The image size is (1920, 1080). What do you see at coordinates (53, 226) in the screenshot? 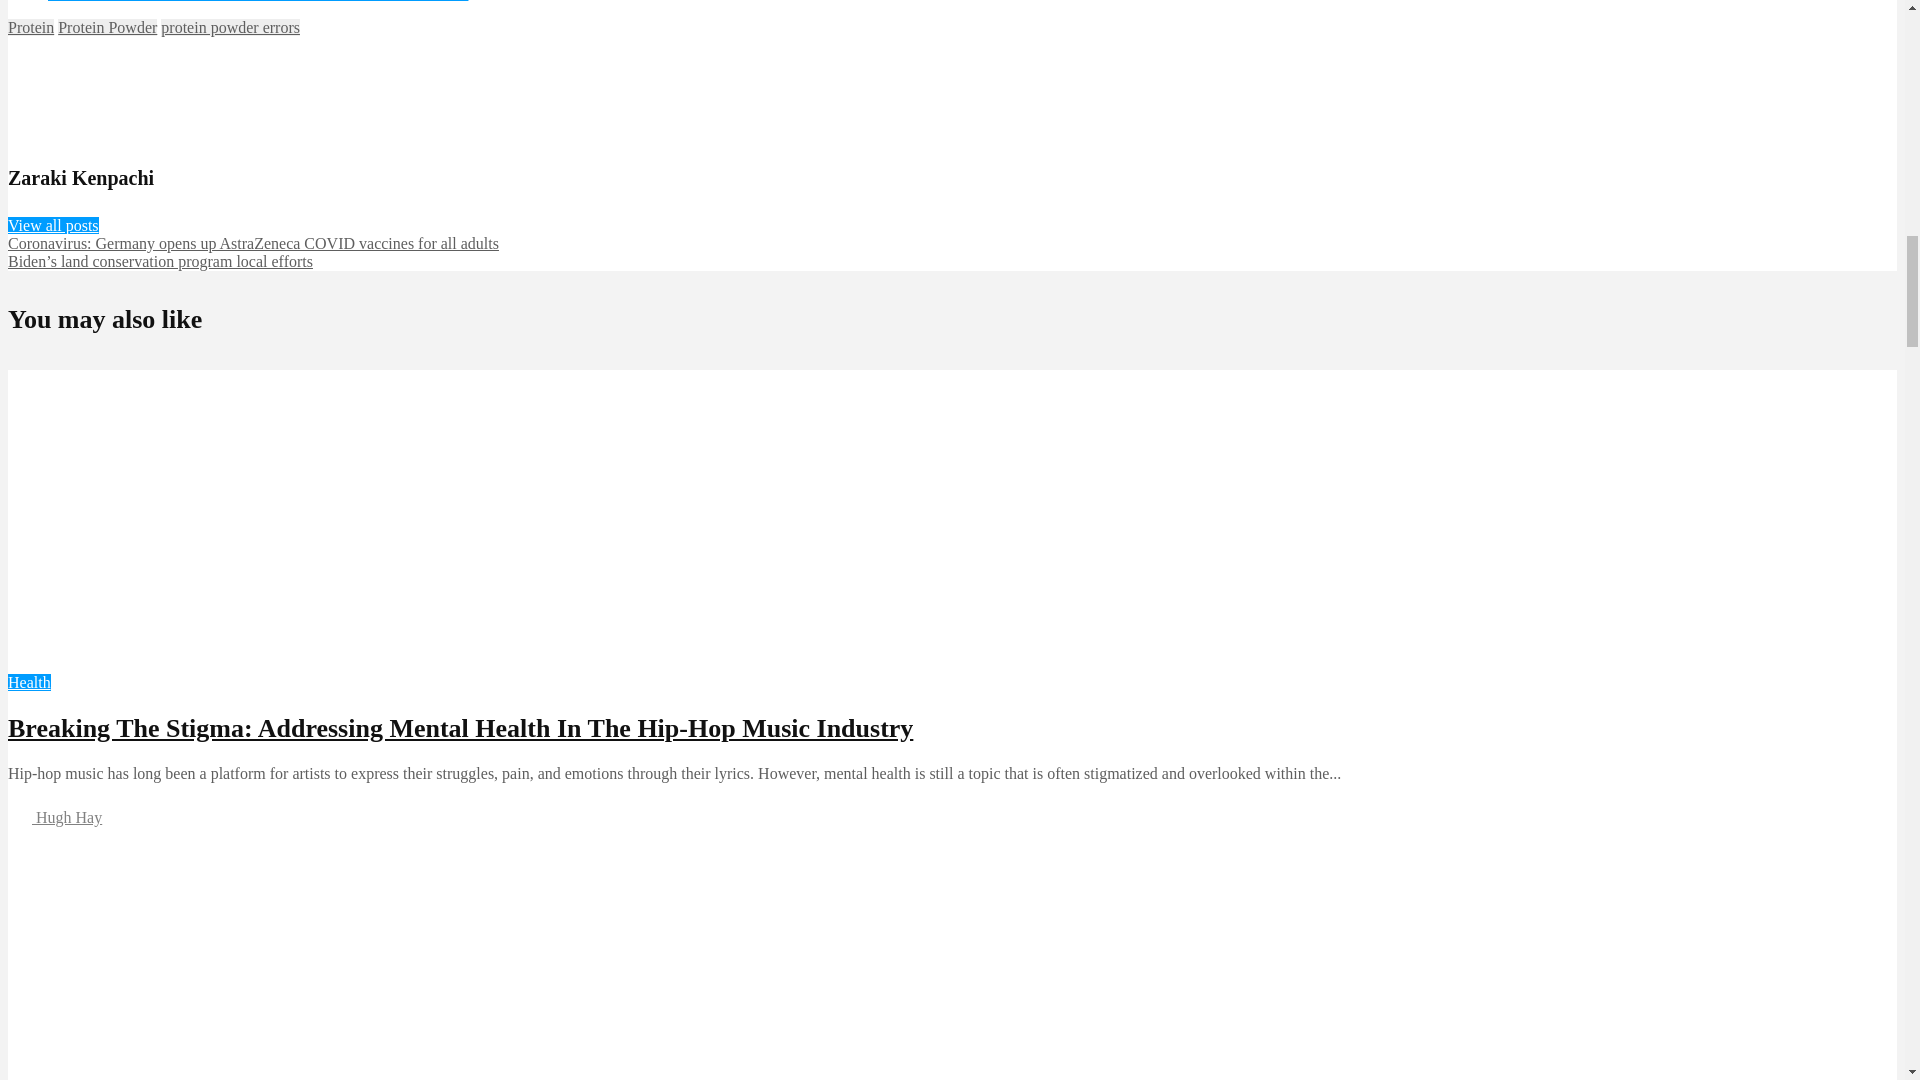
I see `View all posts` at bounding box center [53, 226].